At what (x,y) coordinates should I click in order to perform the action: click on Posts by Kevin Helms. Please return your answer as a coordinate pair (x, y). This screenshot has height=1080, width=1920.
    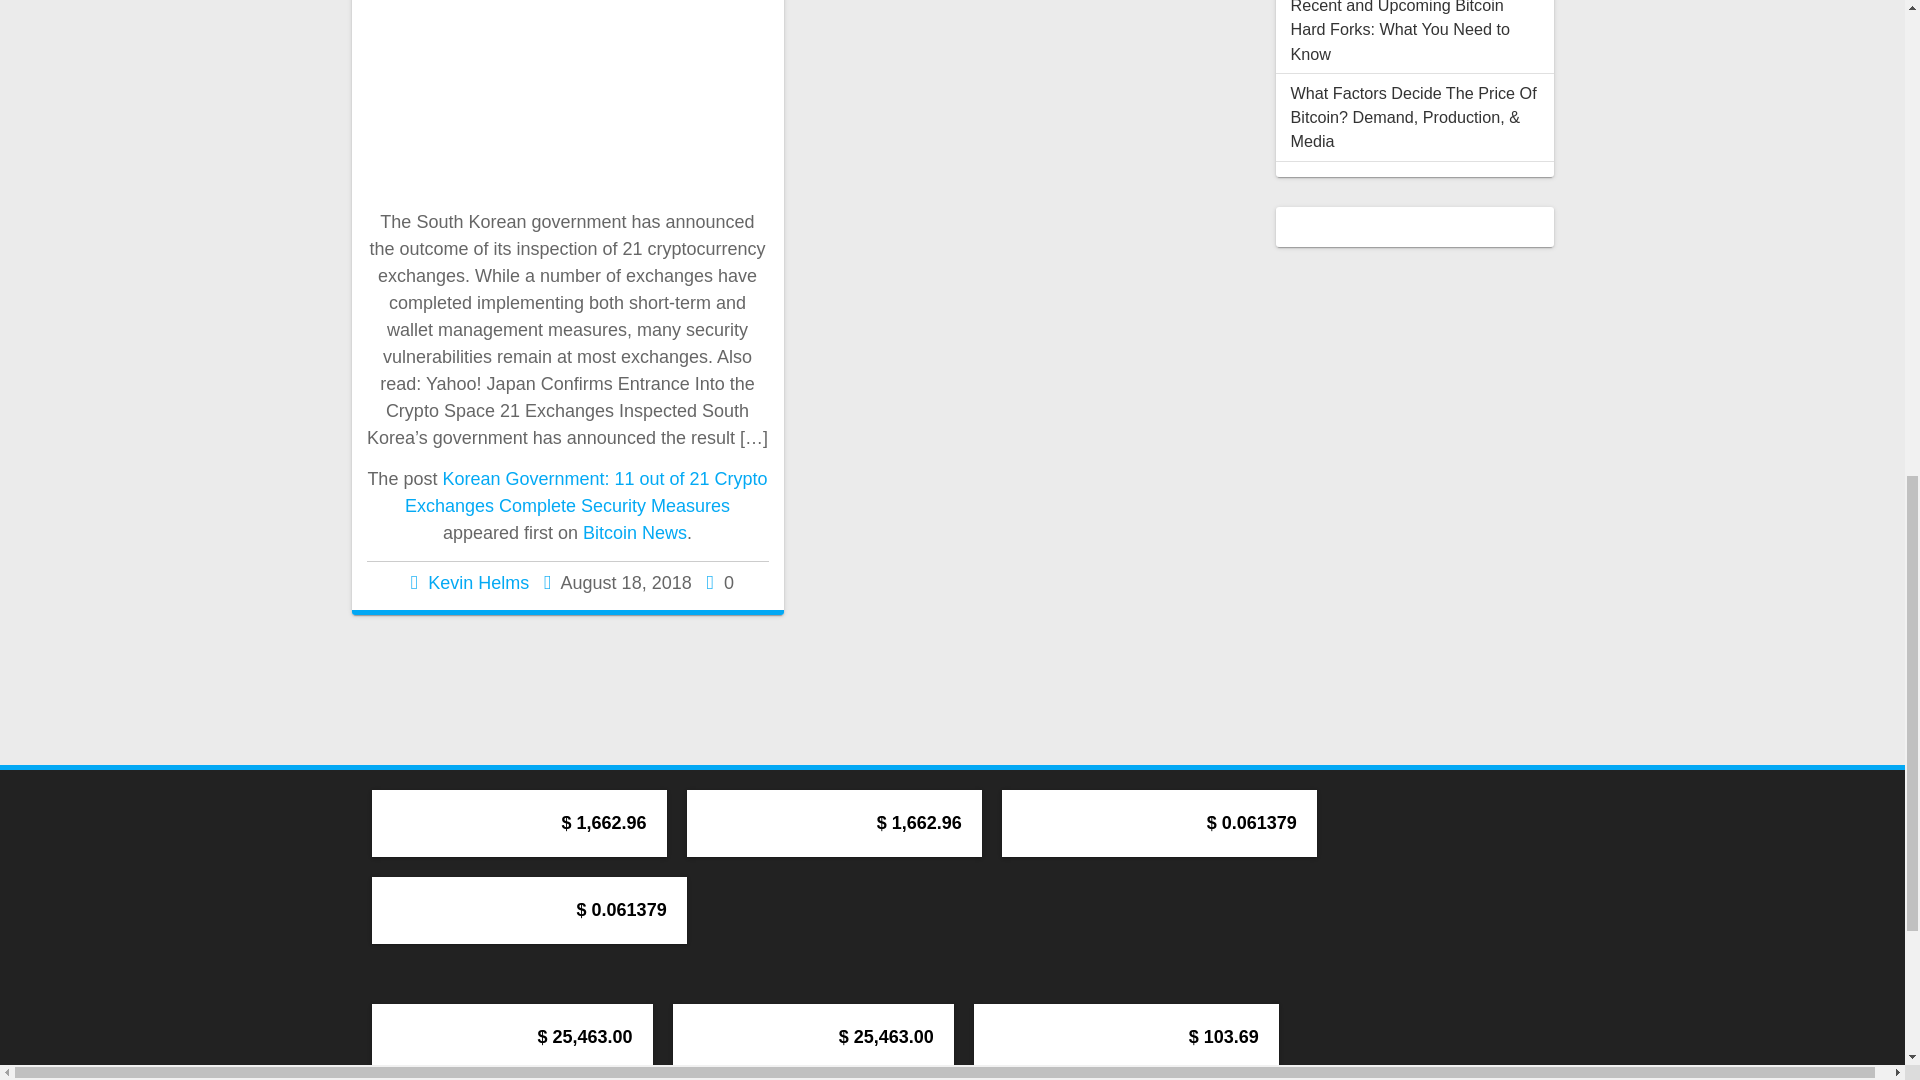
    Looking at the image, I should click on (478, 582).